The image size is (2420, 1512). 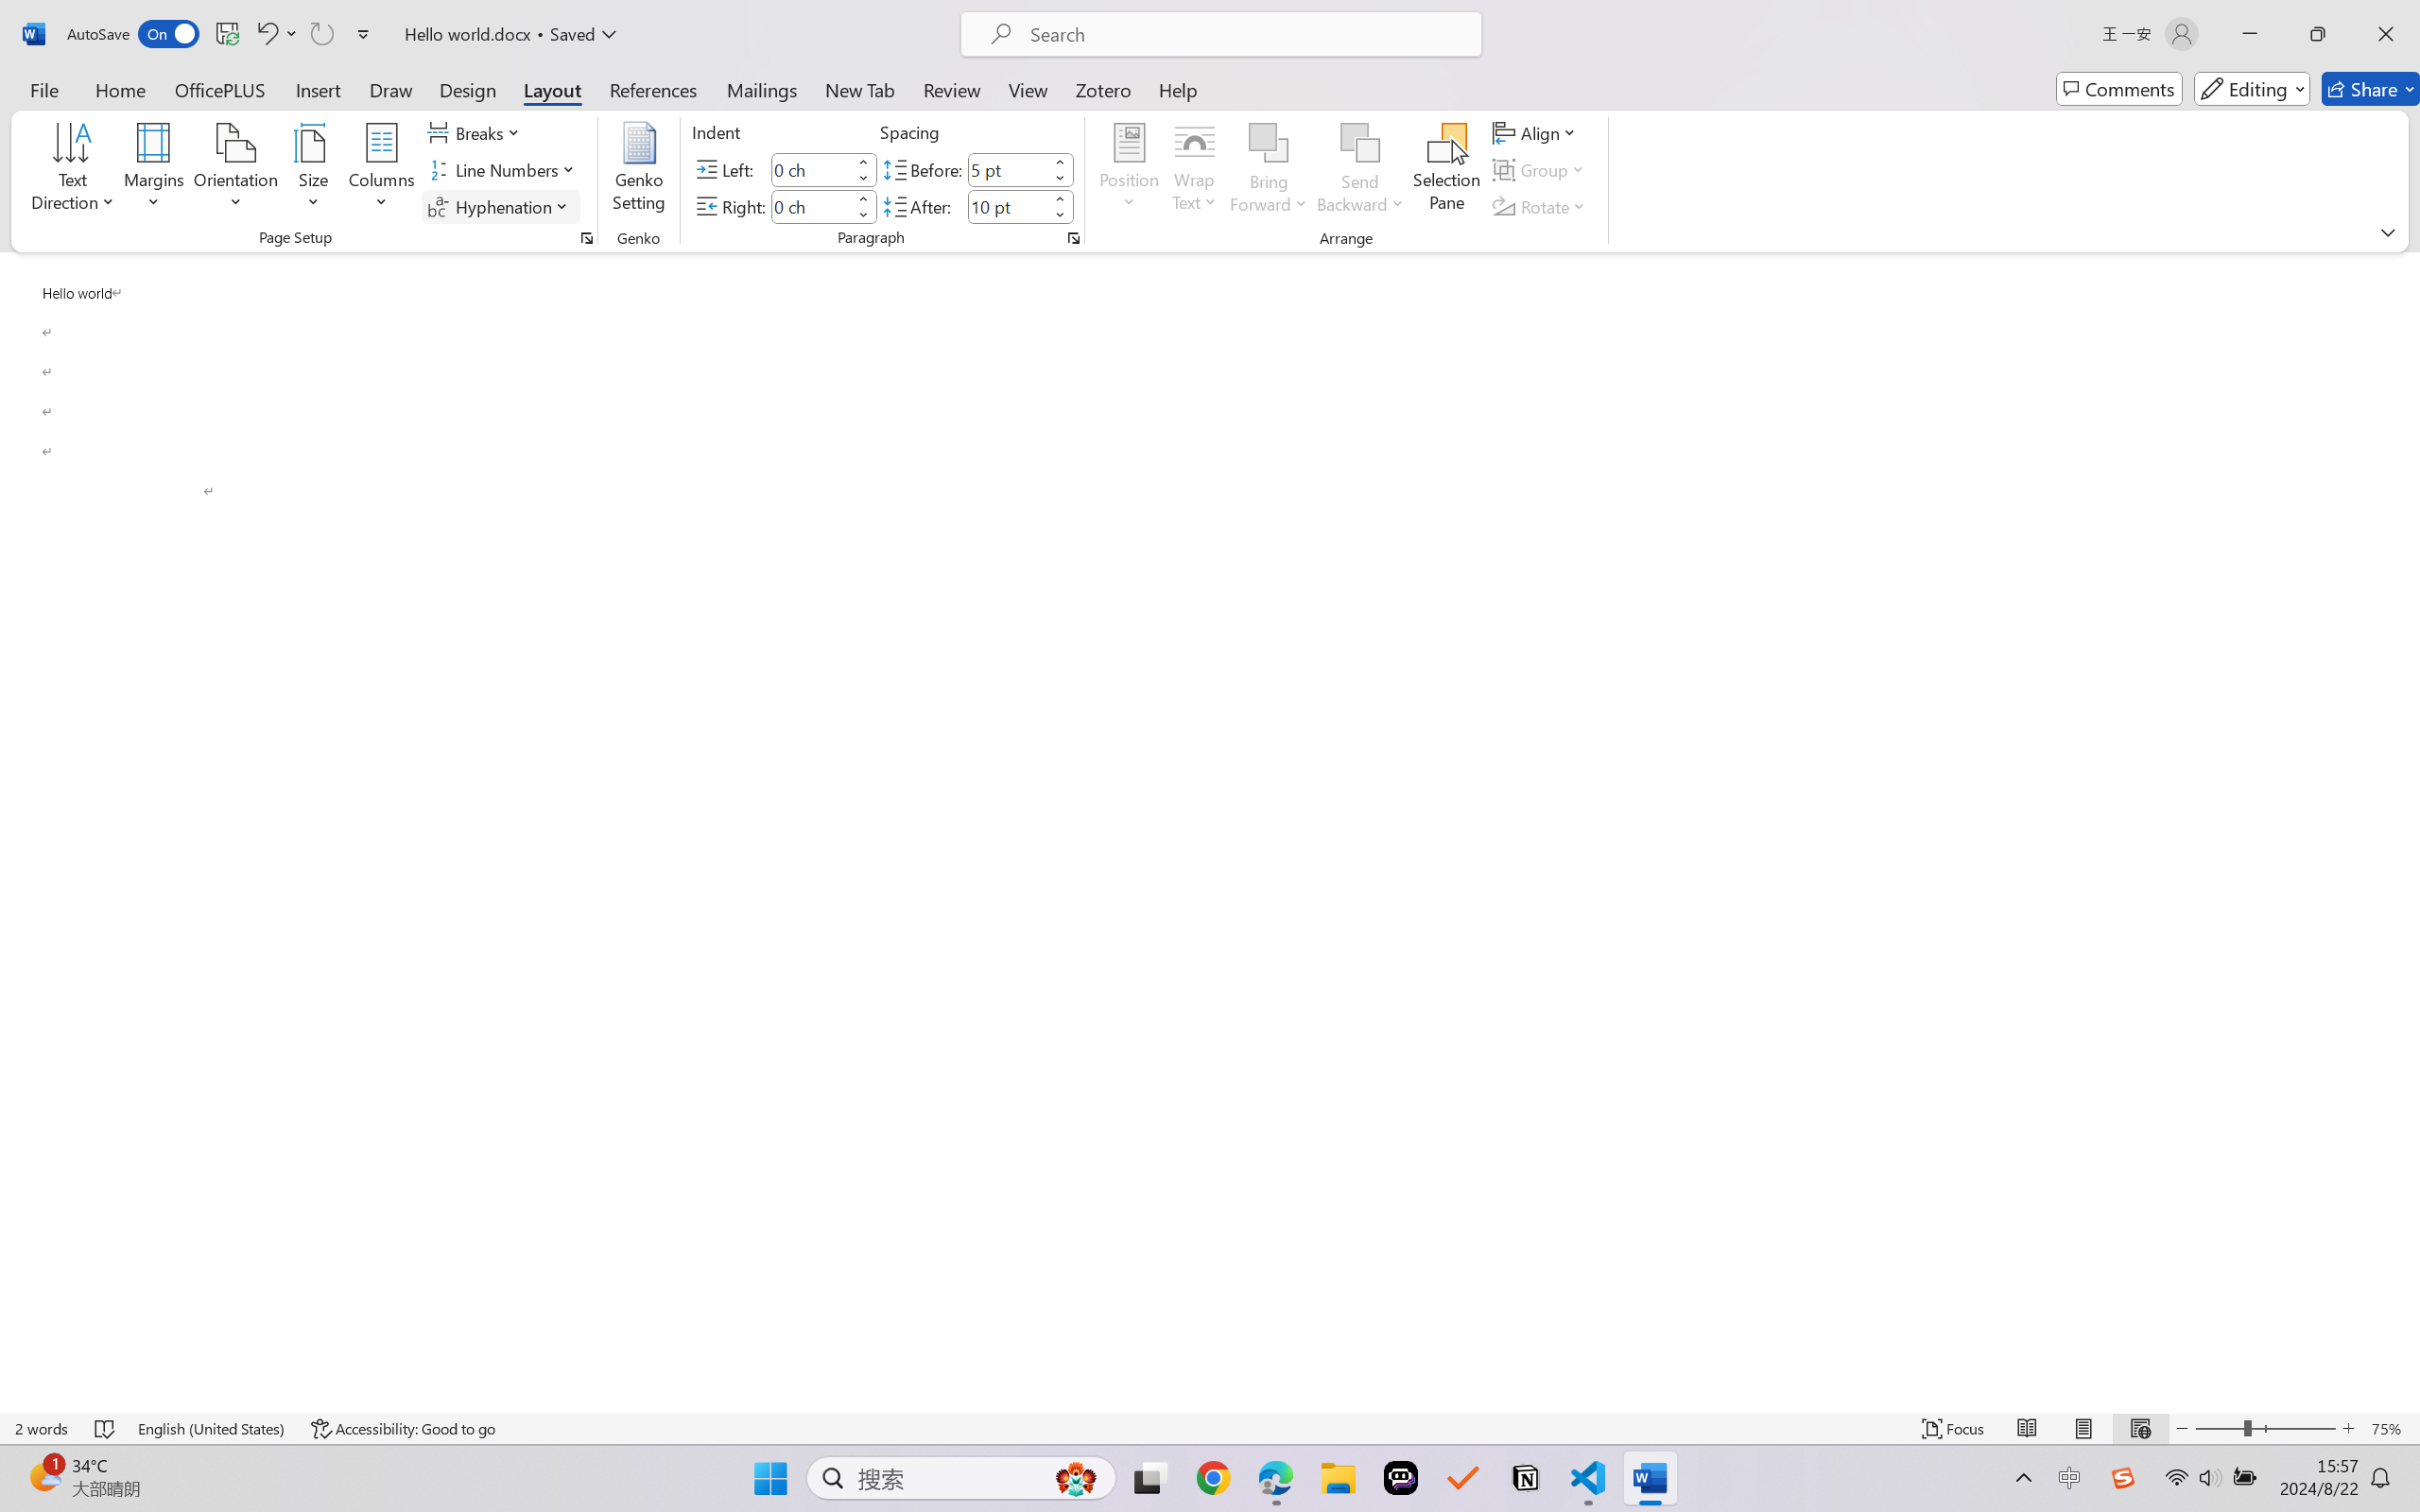 What do you see at coordinates (276, 34) in the screenshot?
I see `Undo Apply Quick Style Set` at bounding box center [276, 34].